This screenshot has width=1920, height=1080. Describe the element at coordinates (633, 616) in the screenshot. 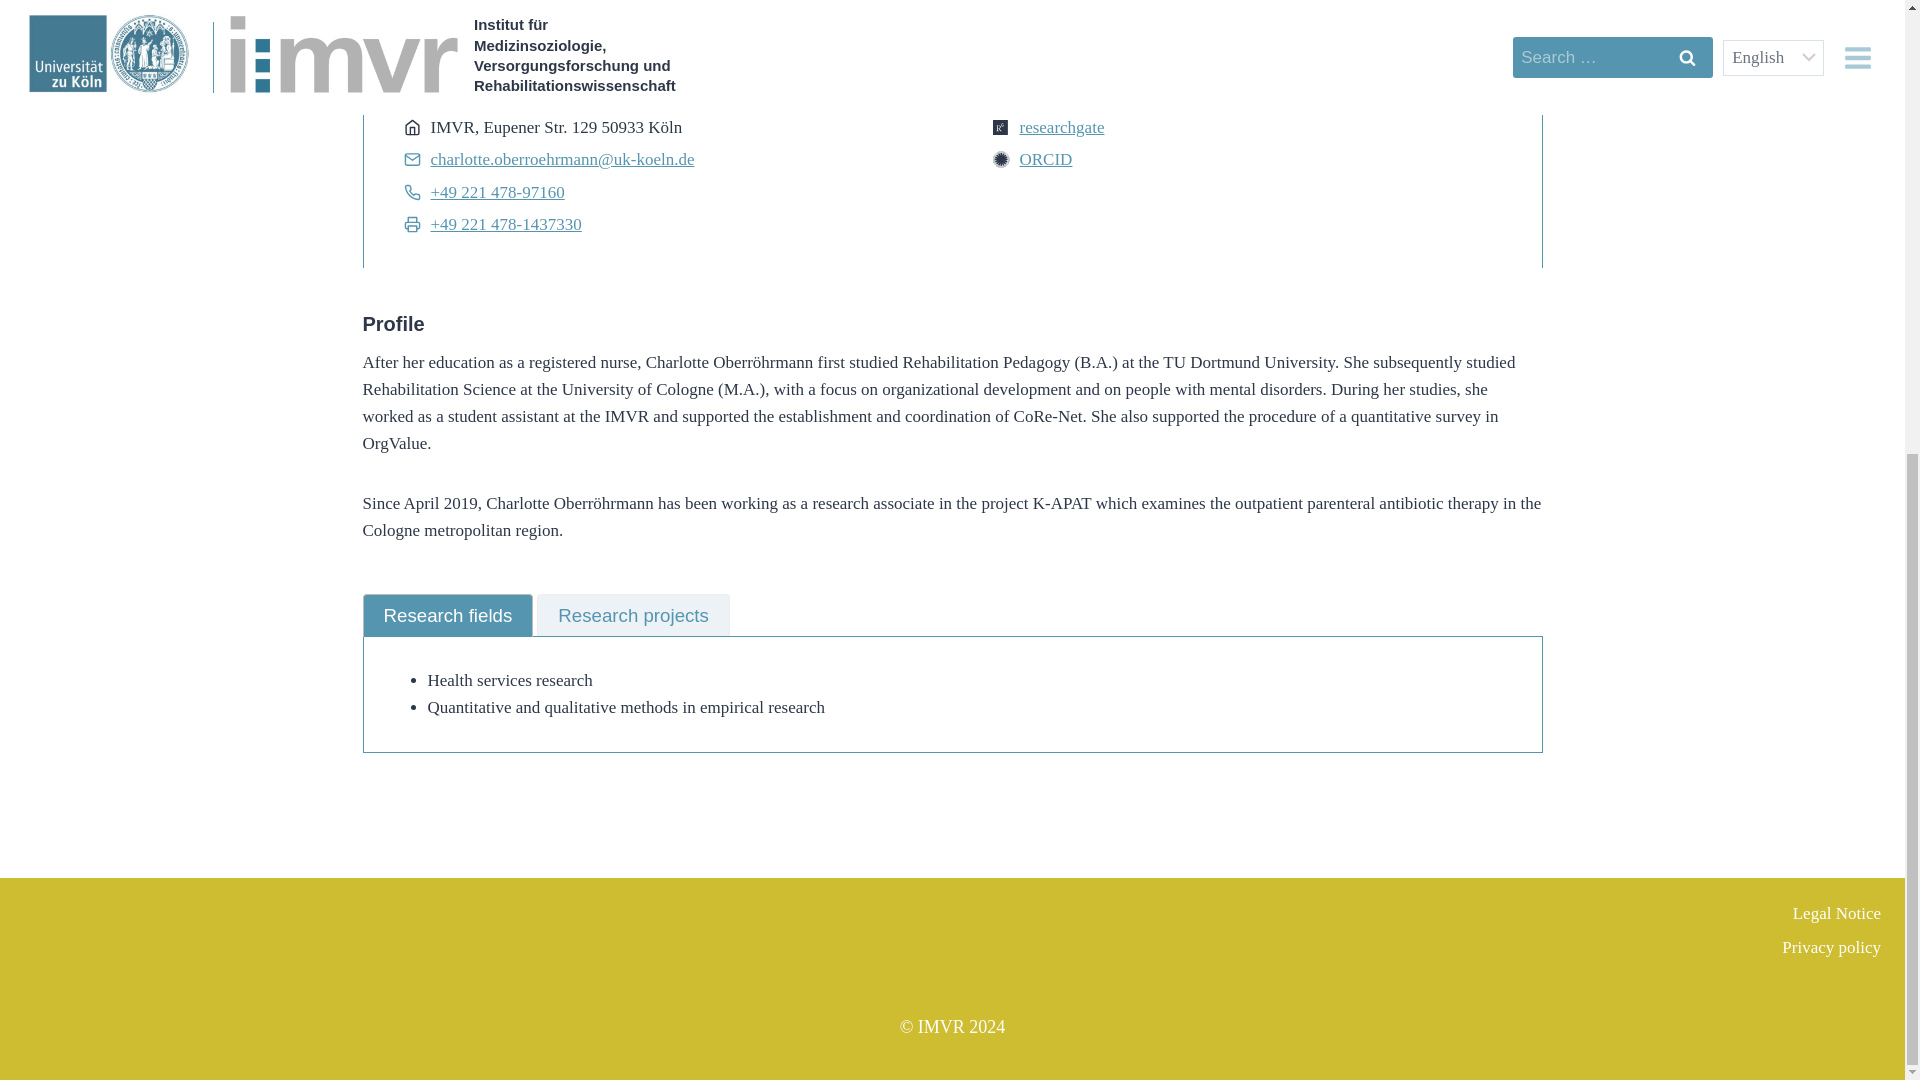

I see `Research projects` at that location.